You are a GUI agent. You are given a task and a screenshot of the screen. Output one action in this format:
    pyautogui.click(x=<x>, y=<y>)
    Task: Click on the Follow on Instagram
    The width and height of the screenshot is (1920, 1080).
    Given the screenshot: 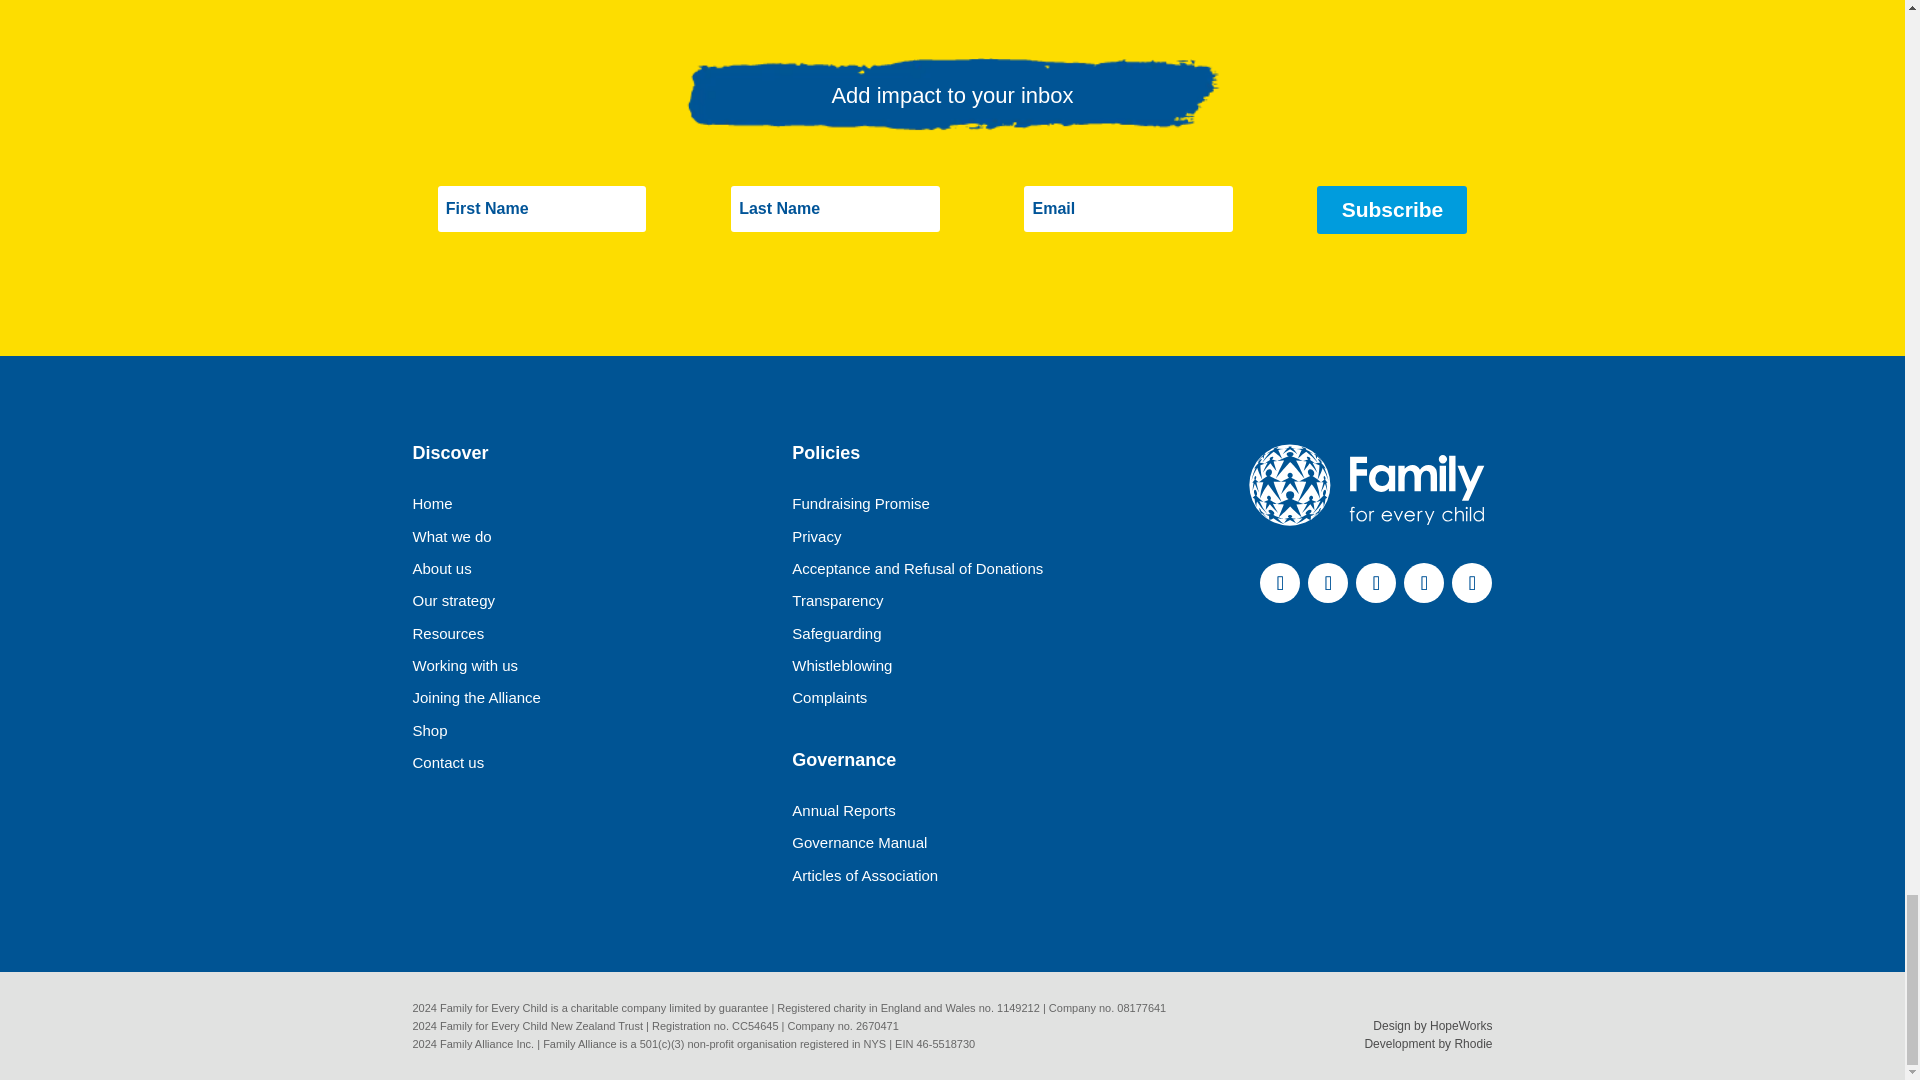 What is the action you would take?
    pyautogui.click(x=1423, y=582)
    